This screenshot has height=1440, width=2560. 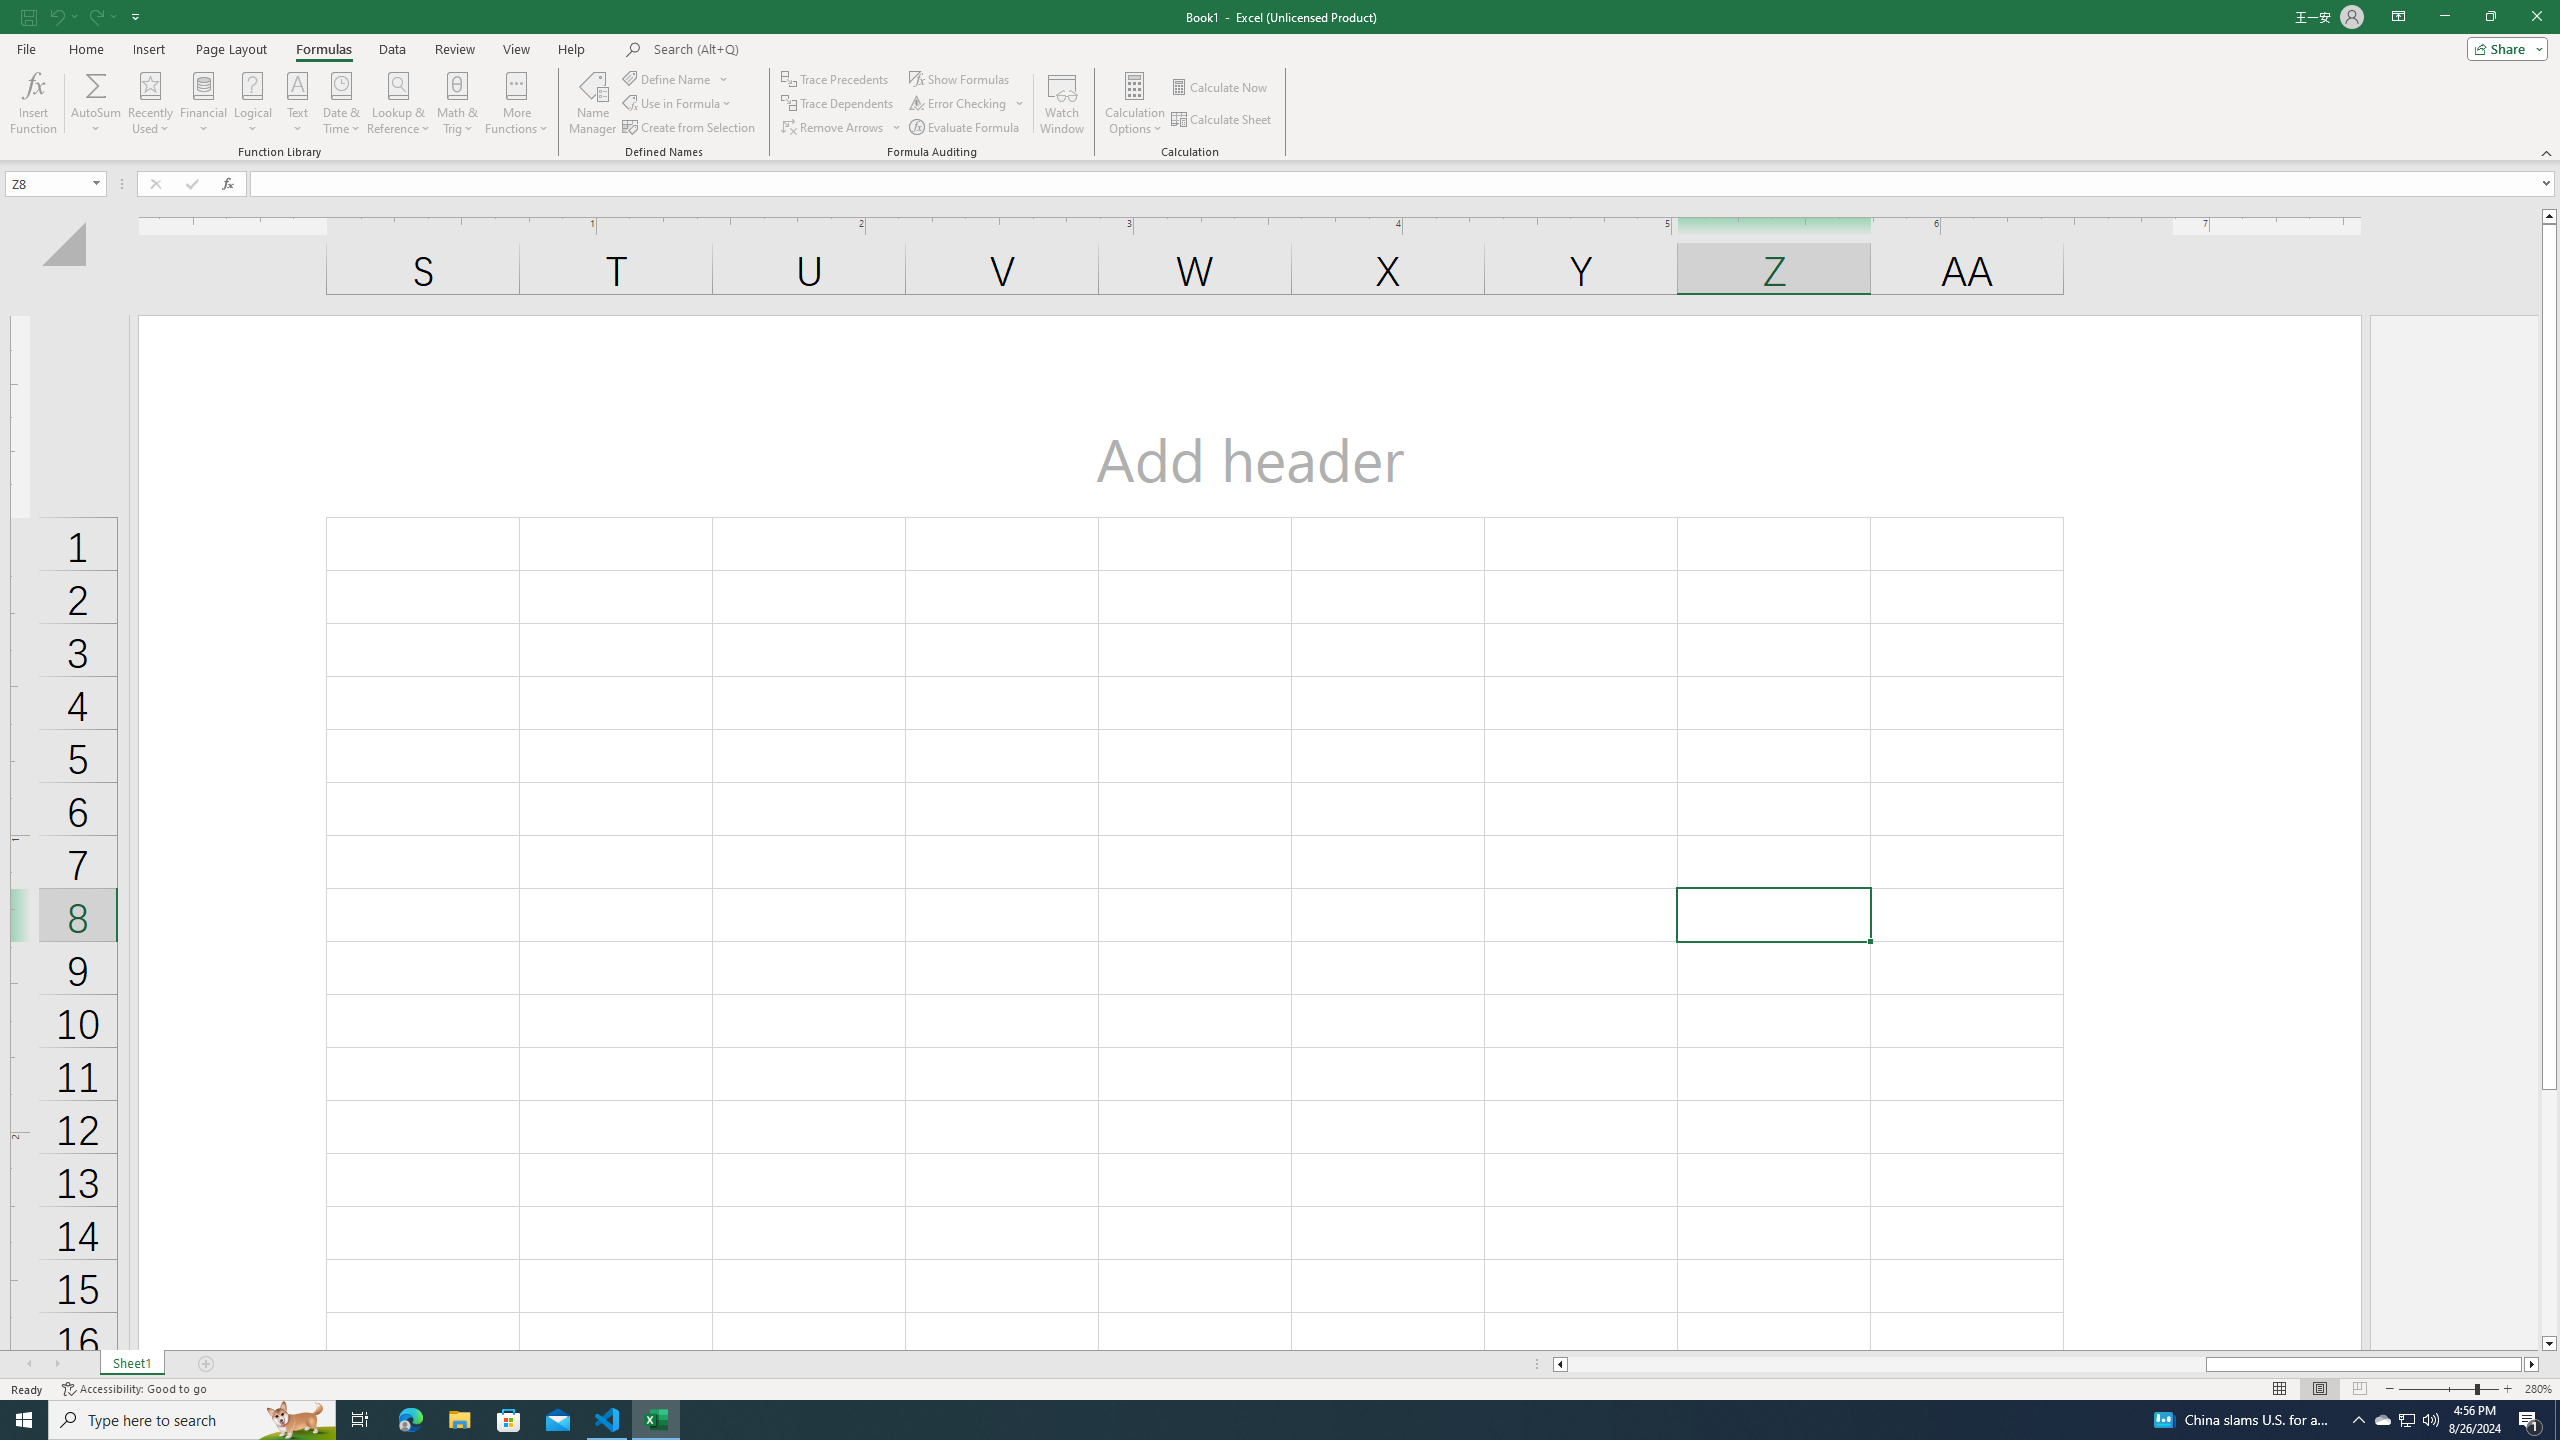 What do you see at coordinates (968, 104) in the screenshot?
I see `Error Checking...` at bounding box center [968, 104].